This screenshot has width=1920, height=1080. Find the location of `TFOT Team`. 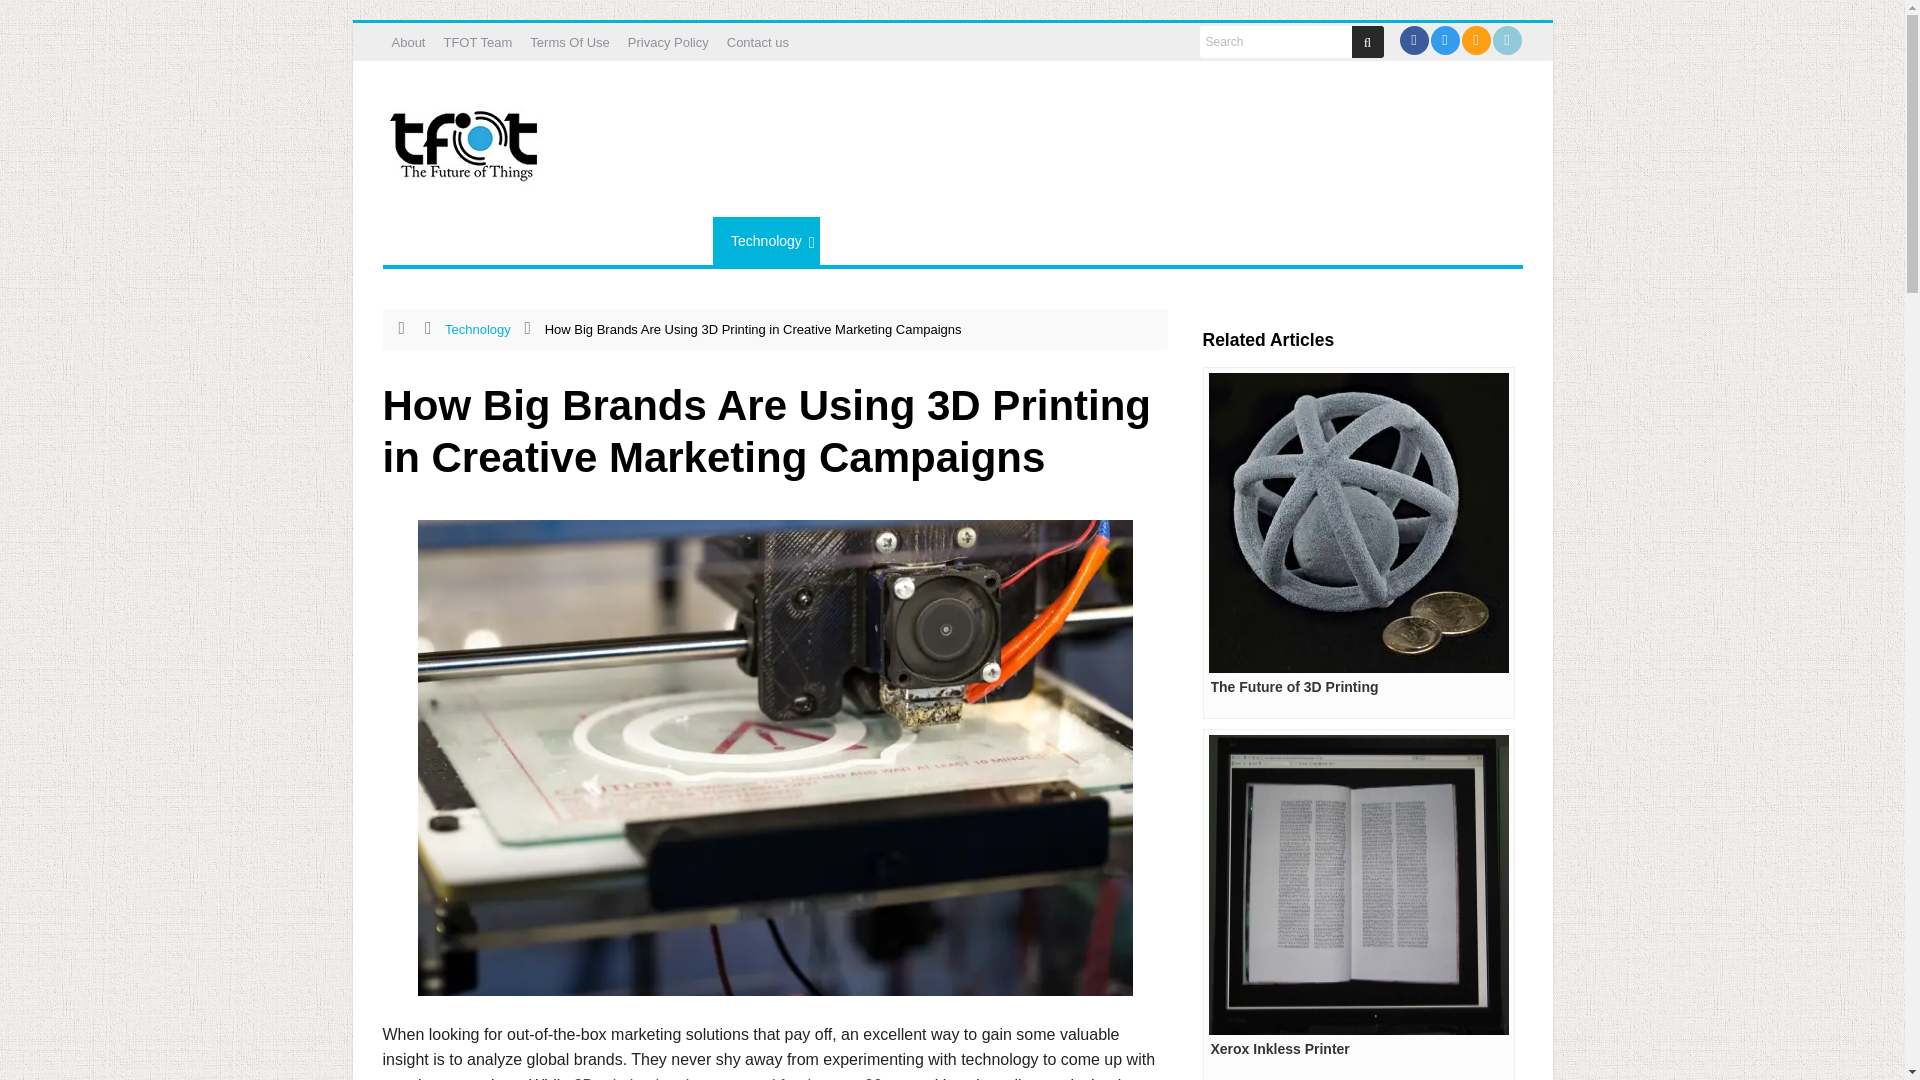

TFOT Team is located at coordinates (476, 42).